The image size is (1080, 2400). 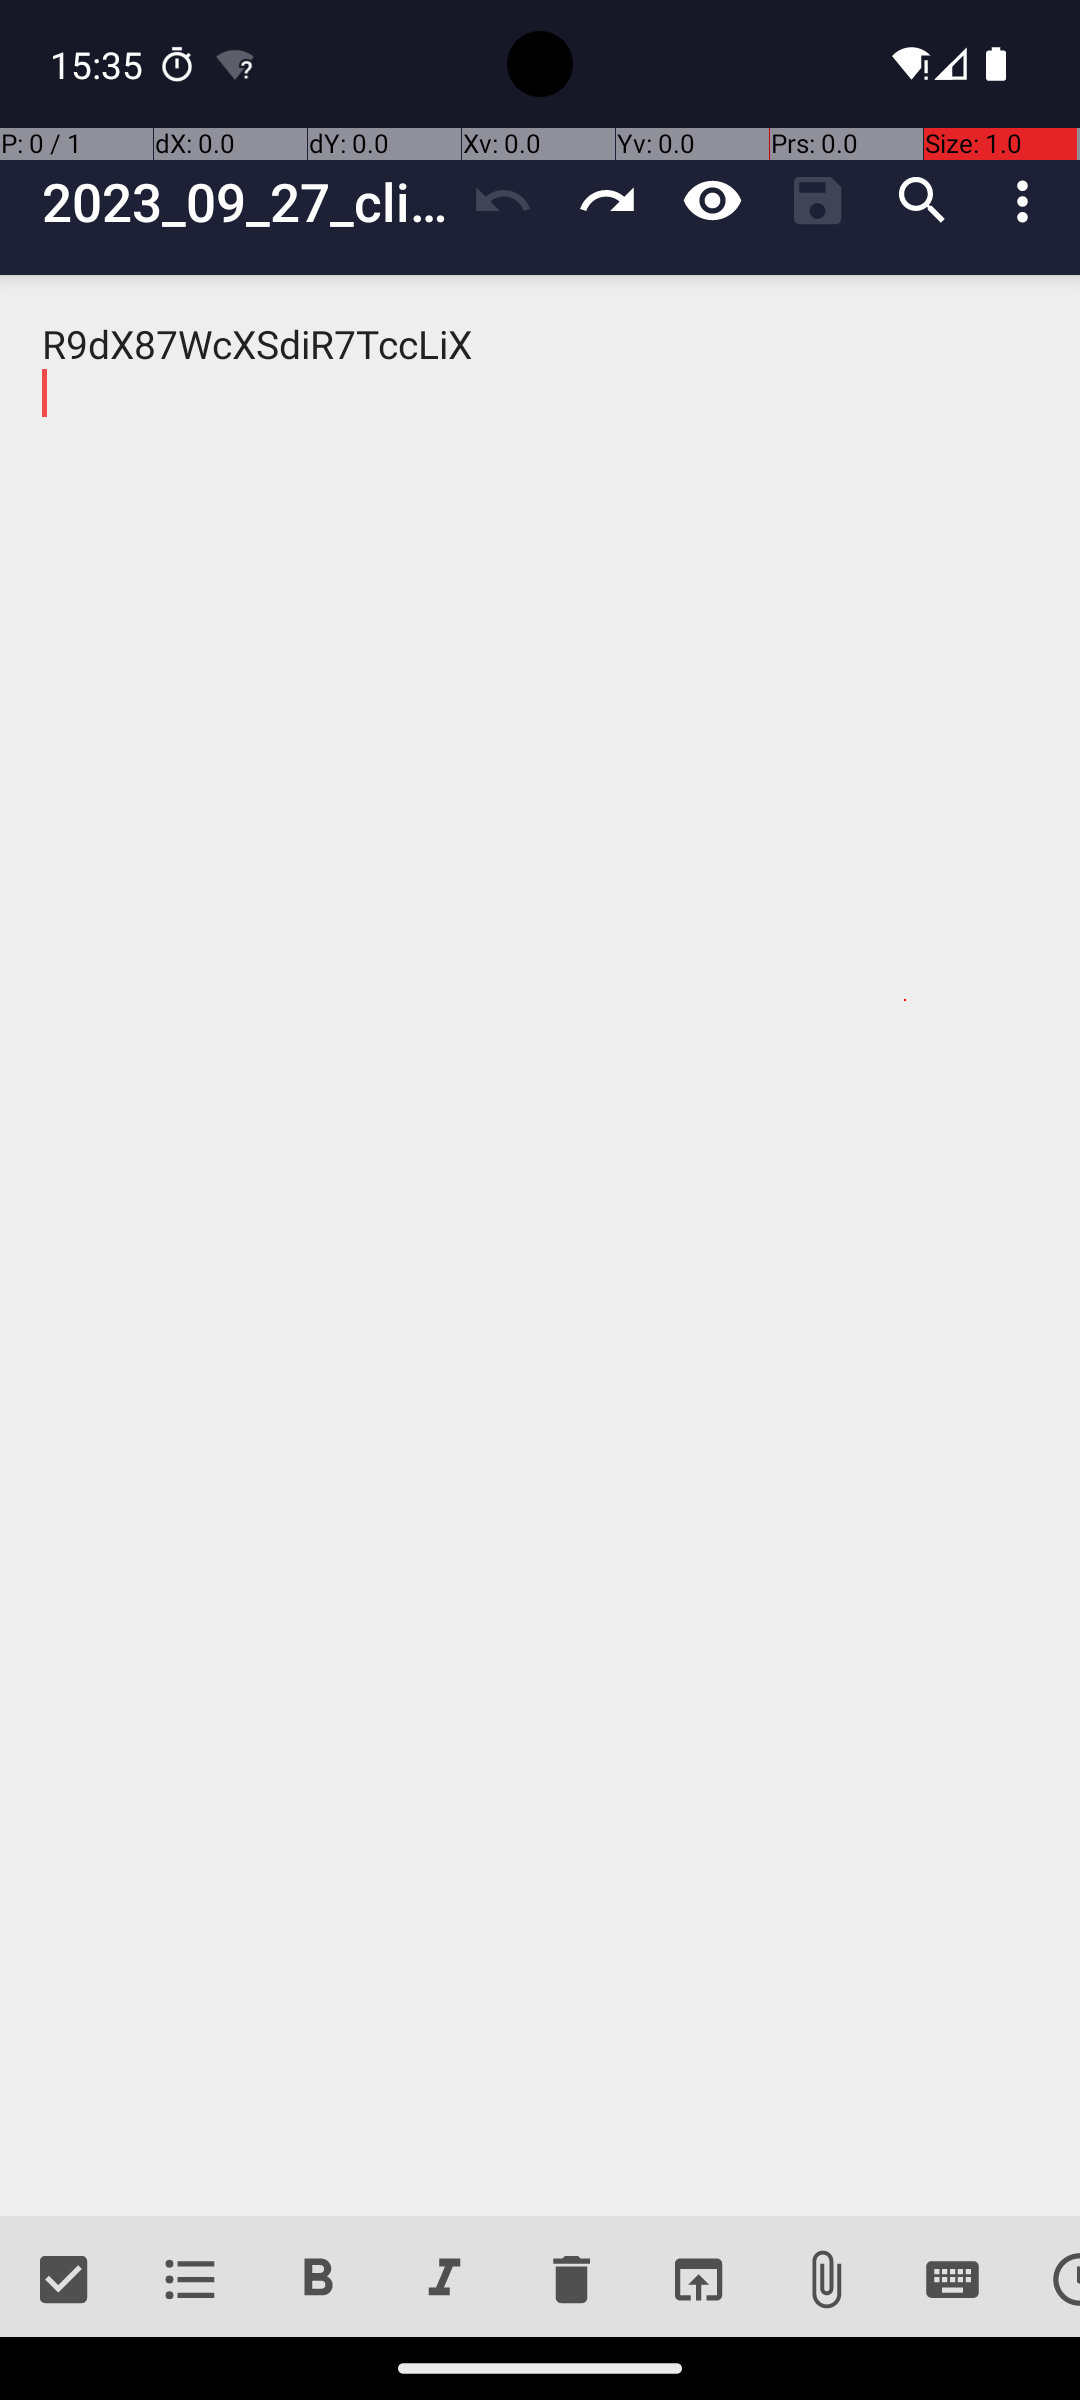 What do you see at coordinates (826, 2280) in the screenshot?
I see `Attach` at bounding box center [826, 2280].